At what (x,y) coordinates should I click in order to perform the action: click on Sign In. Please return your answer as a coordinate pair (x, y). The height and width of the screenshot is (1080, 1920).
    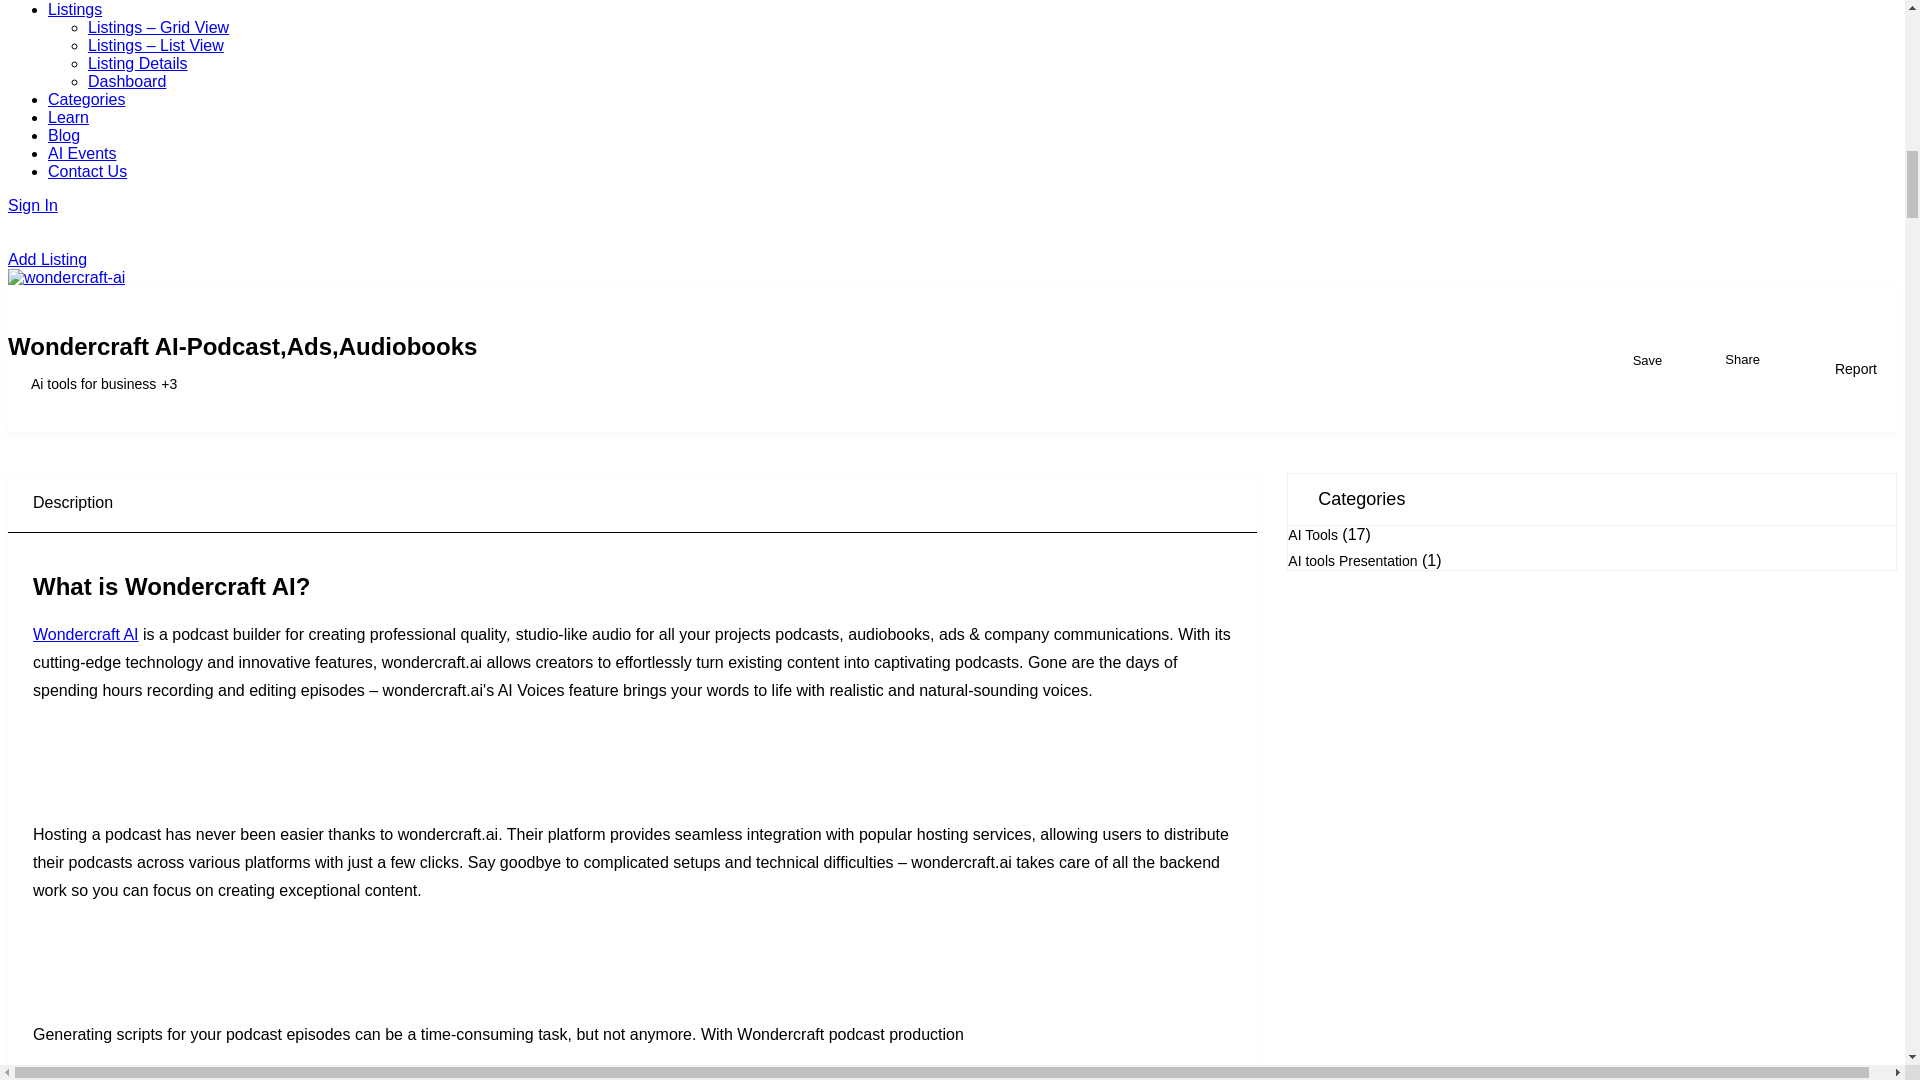
    Looking at the image, I should click on (952, 214).